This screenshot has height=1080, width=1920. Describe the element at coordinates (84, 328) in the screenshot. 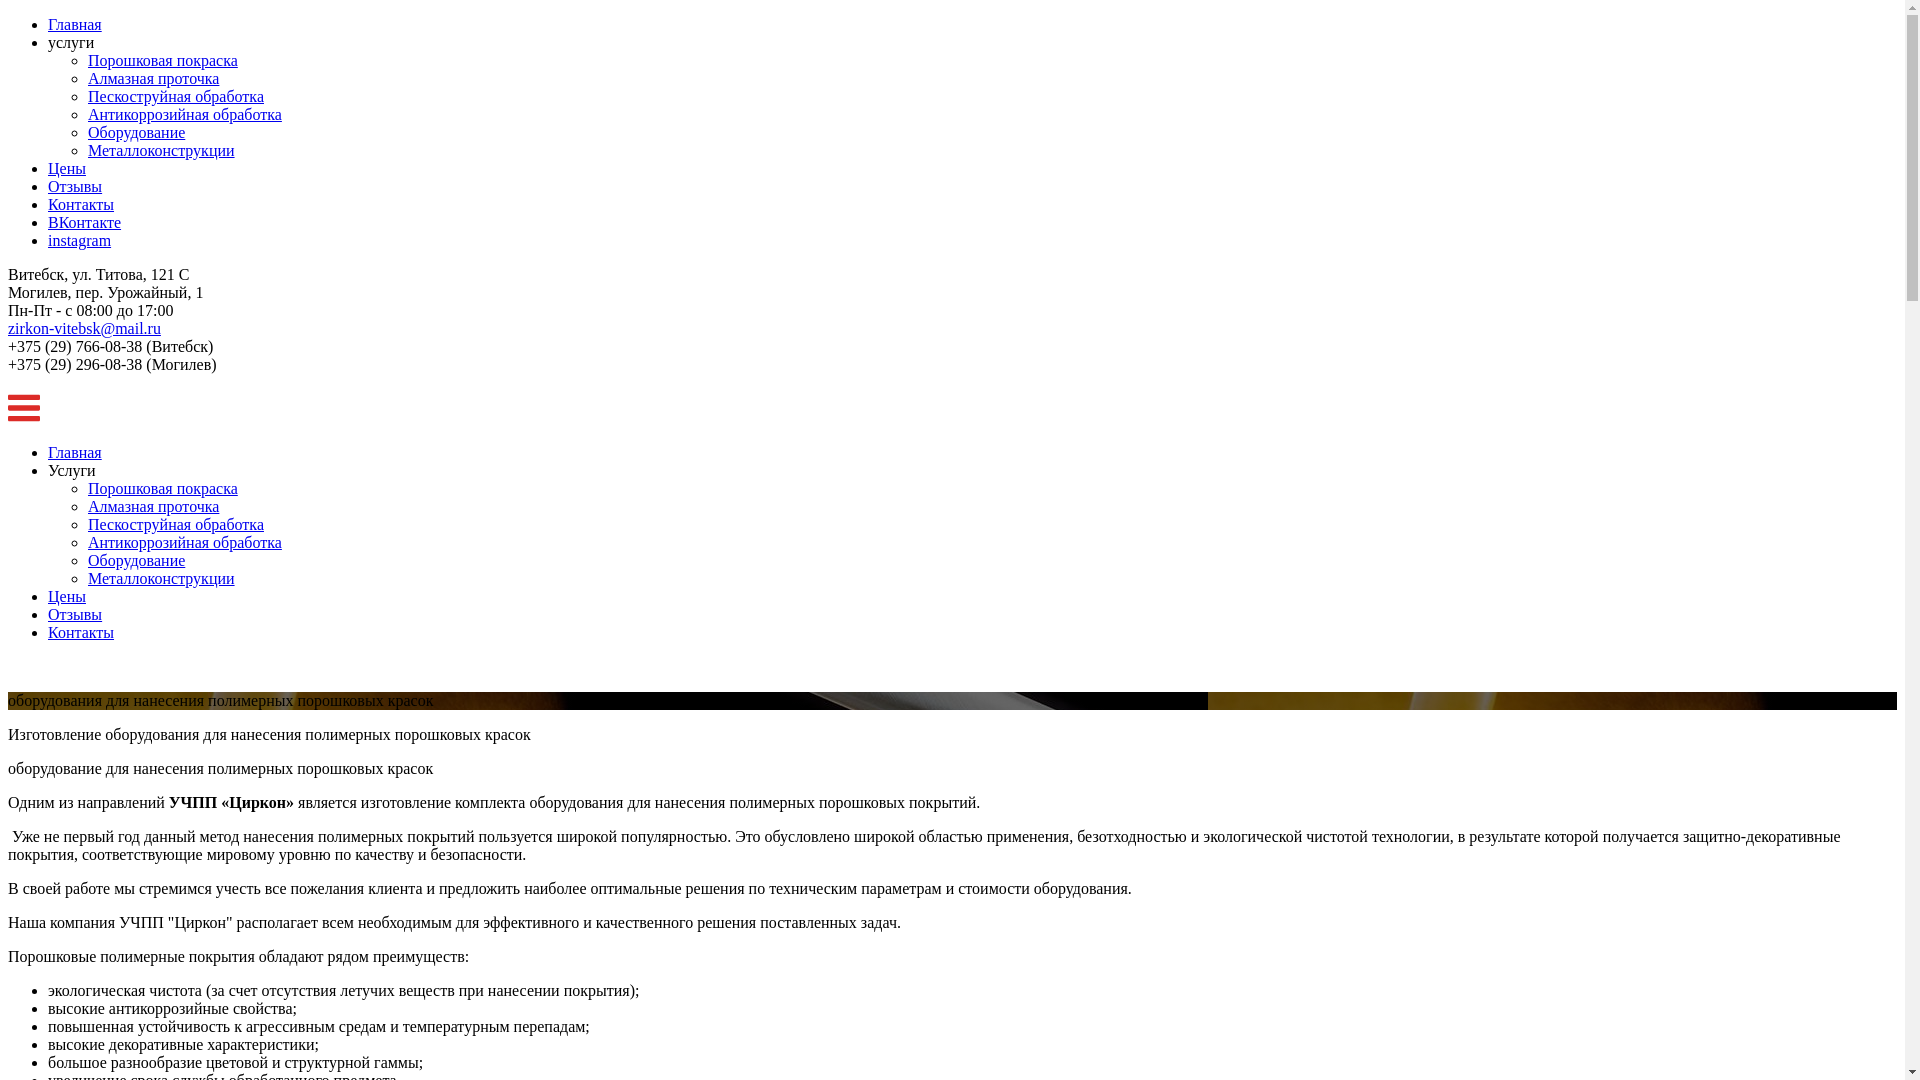

I see `zirkon-vitebsk@mail.ru` at that location.